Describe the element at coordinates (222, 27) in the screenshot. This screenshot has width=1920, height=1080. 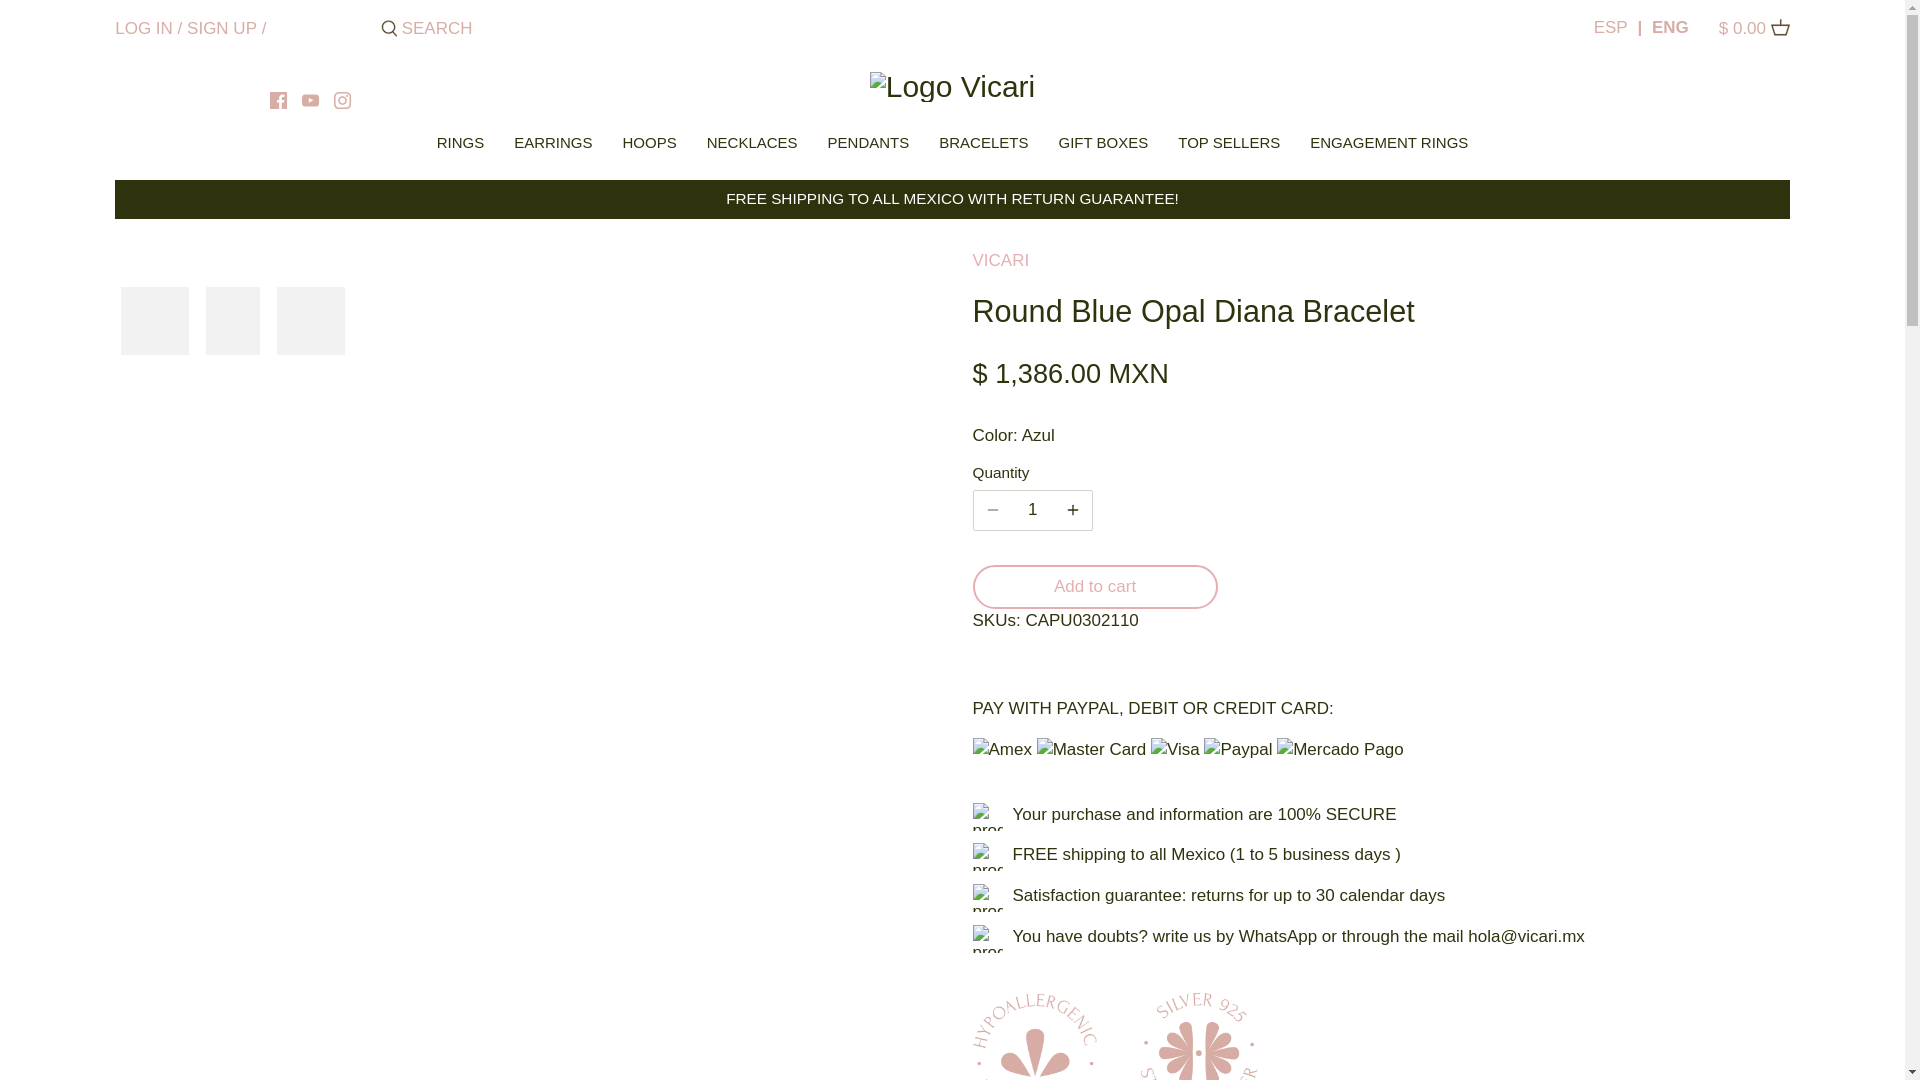
I see `SIGN UP` at that location.